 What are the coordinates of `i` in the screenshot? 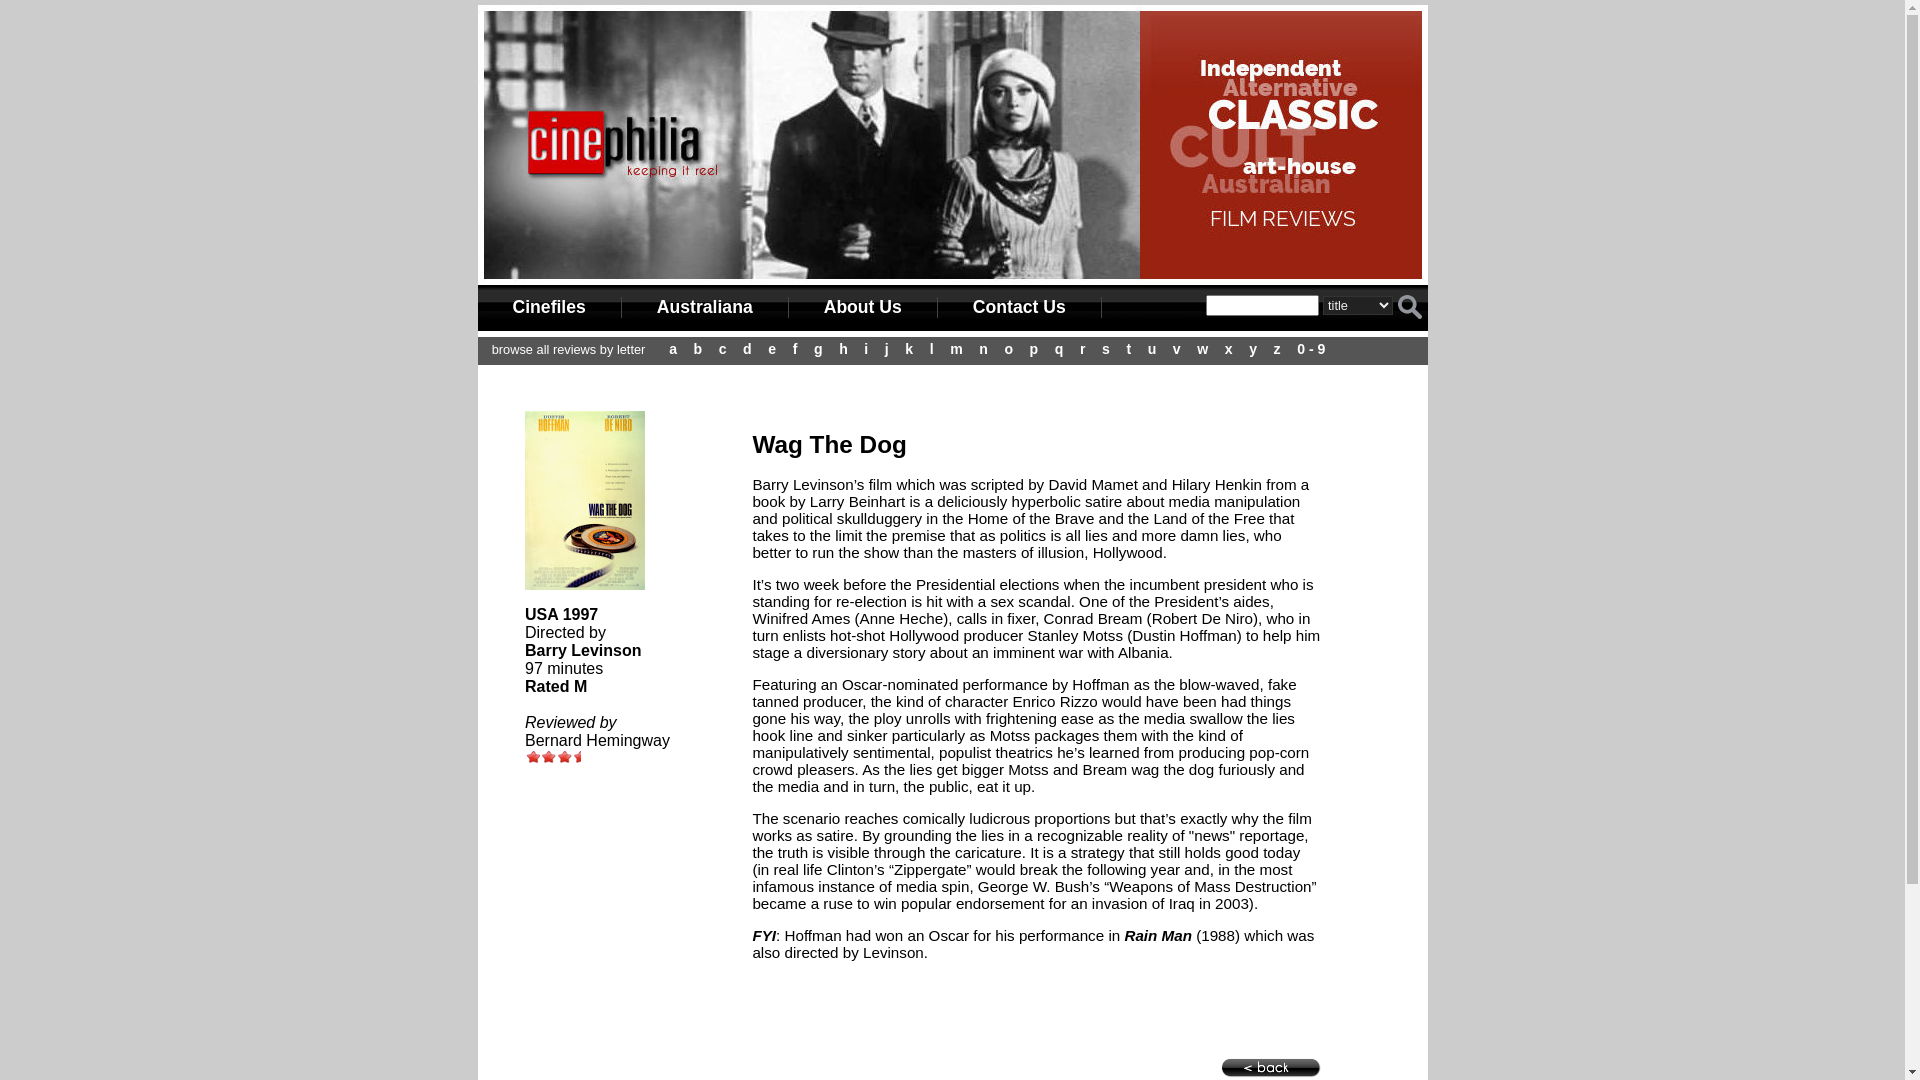 It's located at (866, 349).